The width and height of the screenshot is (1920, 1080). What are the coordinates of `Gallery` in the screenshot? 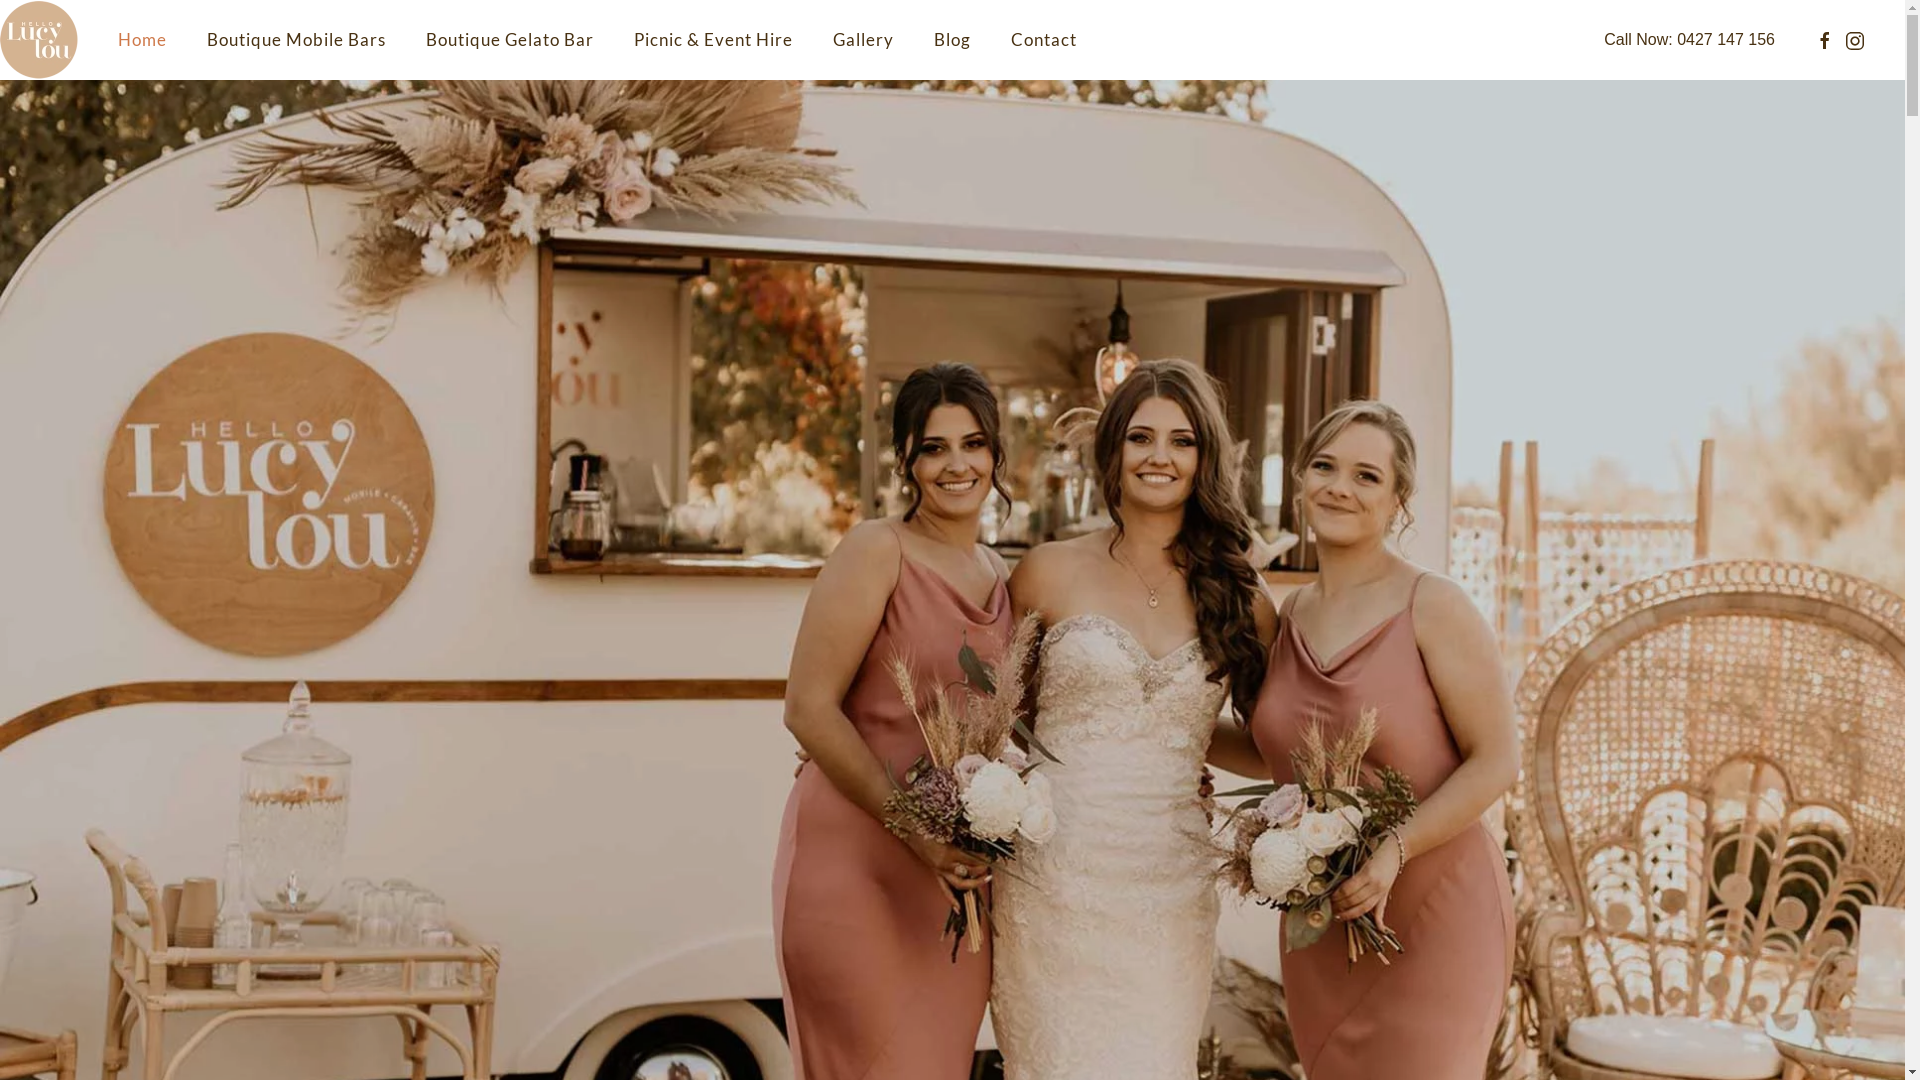 It's located at (864, 40).